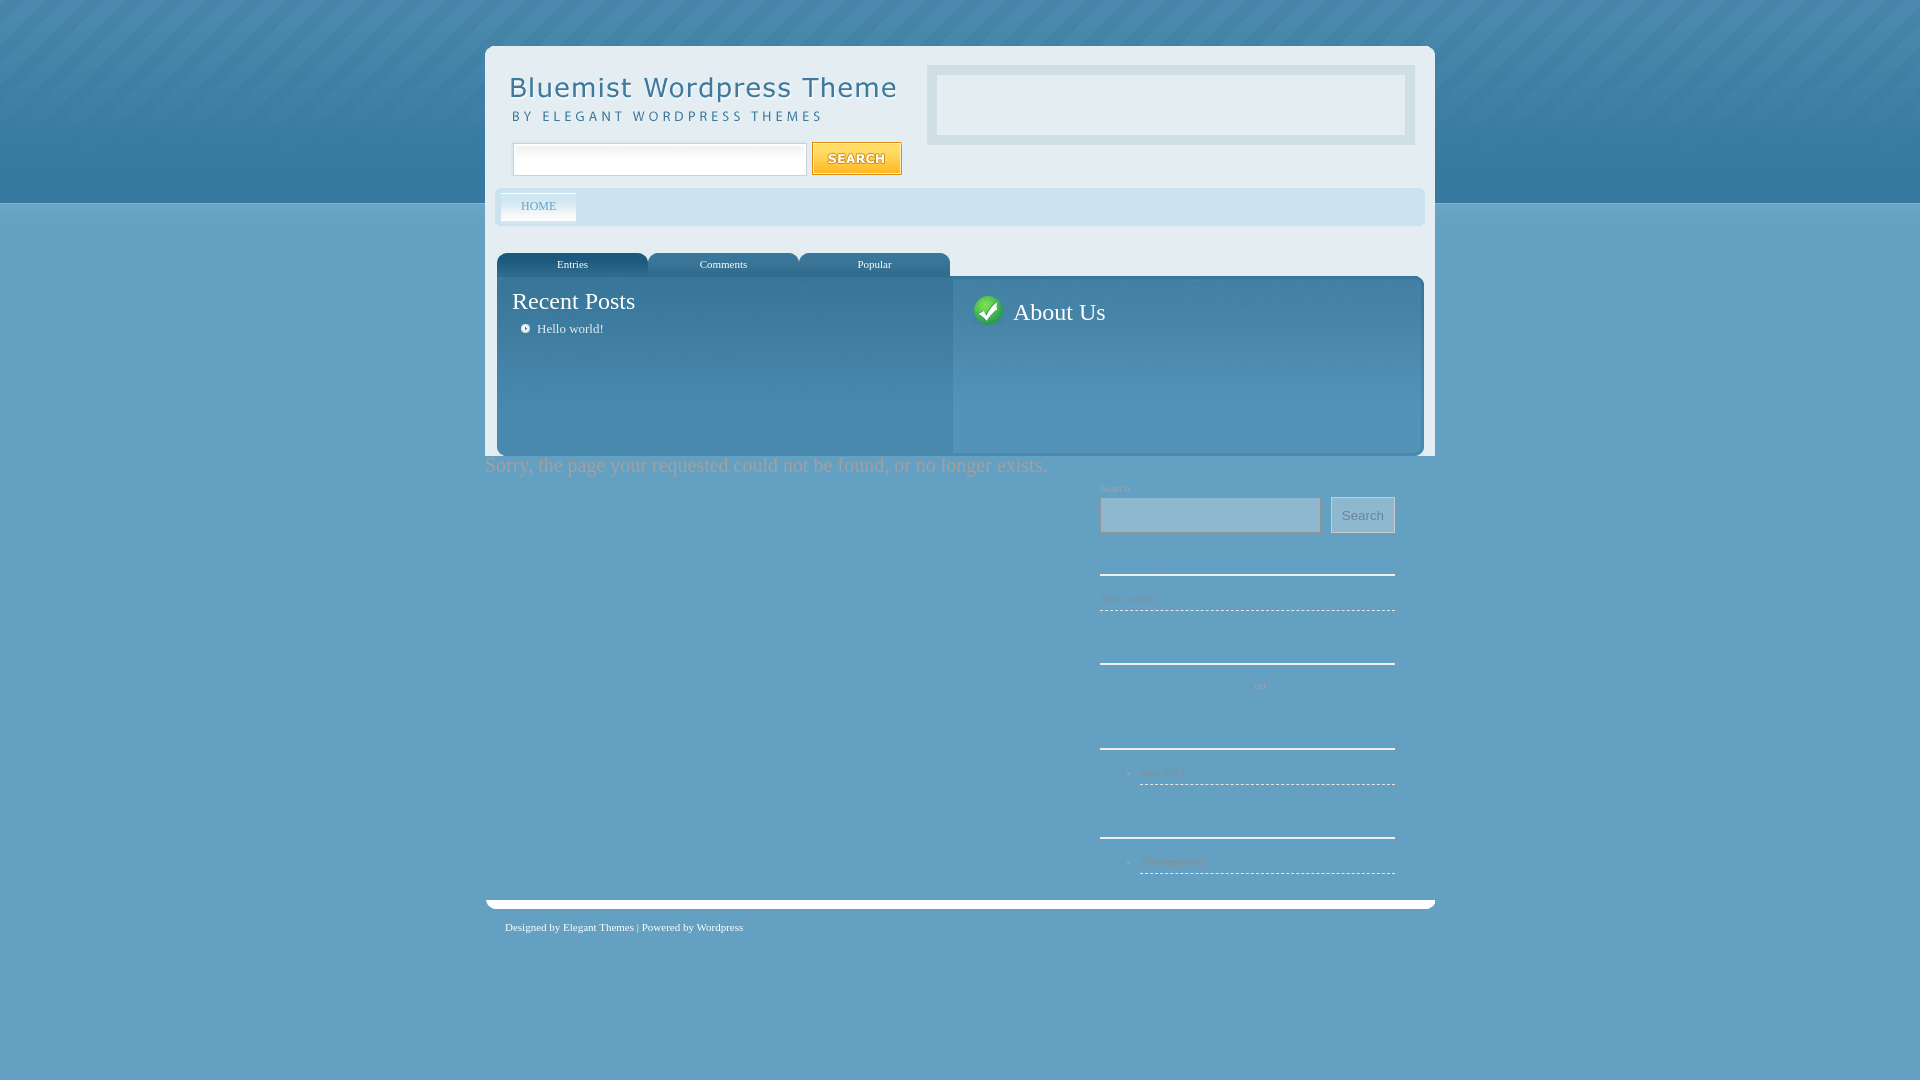 Image resolution: width=1920 pixels, height=1080 pixels. What do you see at coordinates (856, 162) in the screenshot?
I see `submit` at bounding box center [856, 162].